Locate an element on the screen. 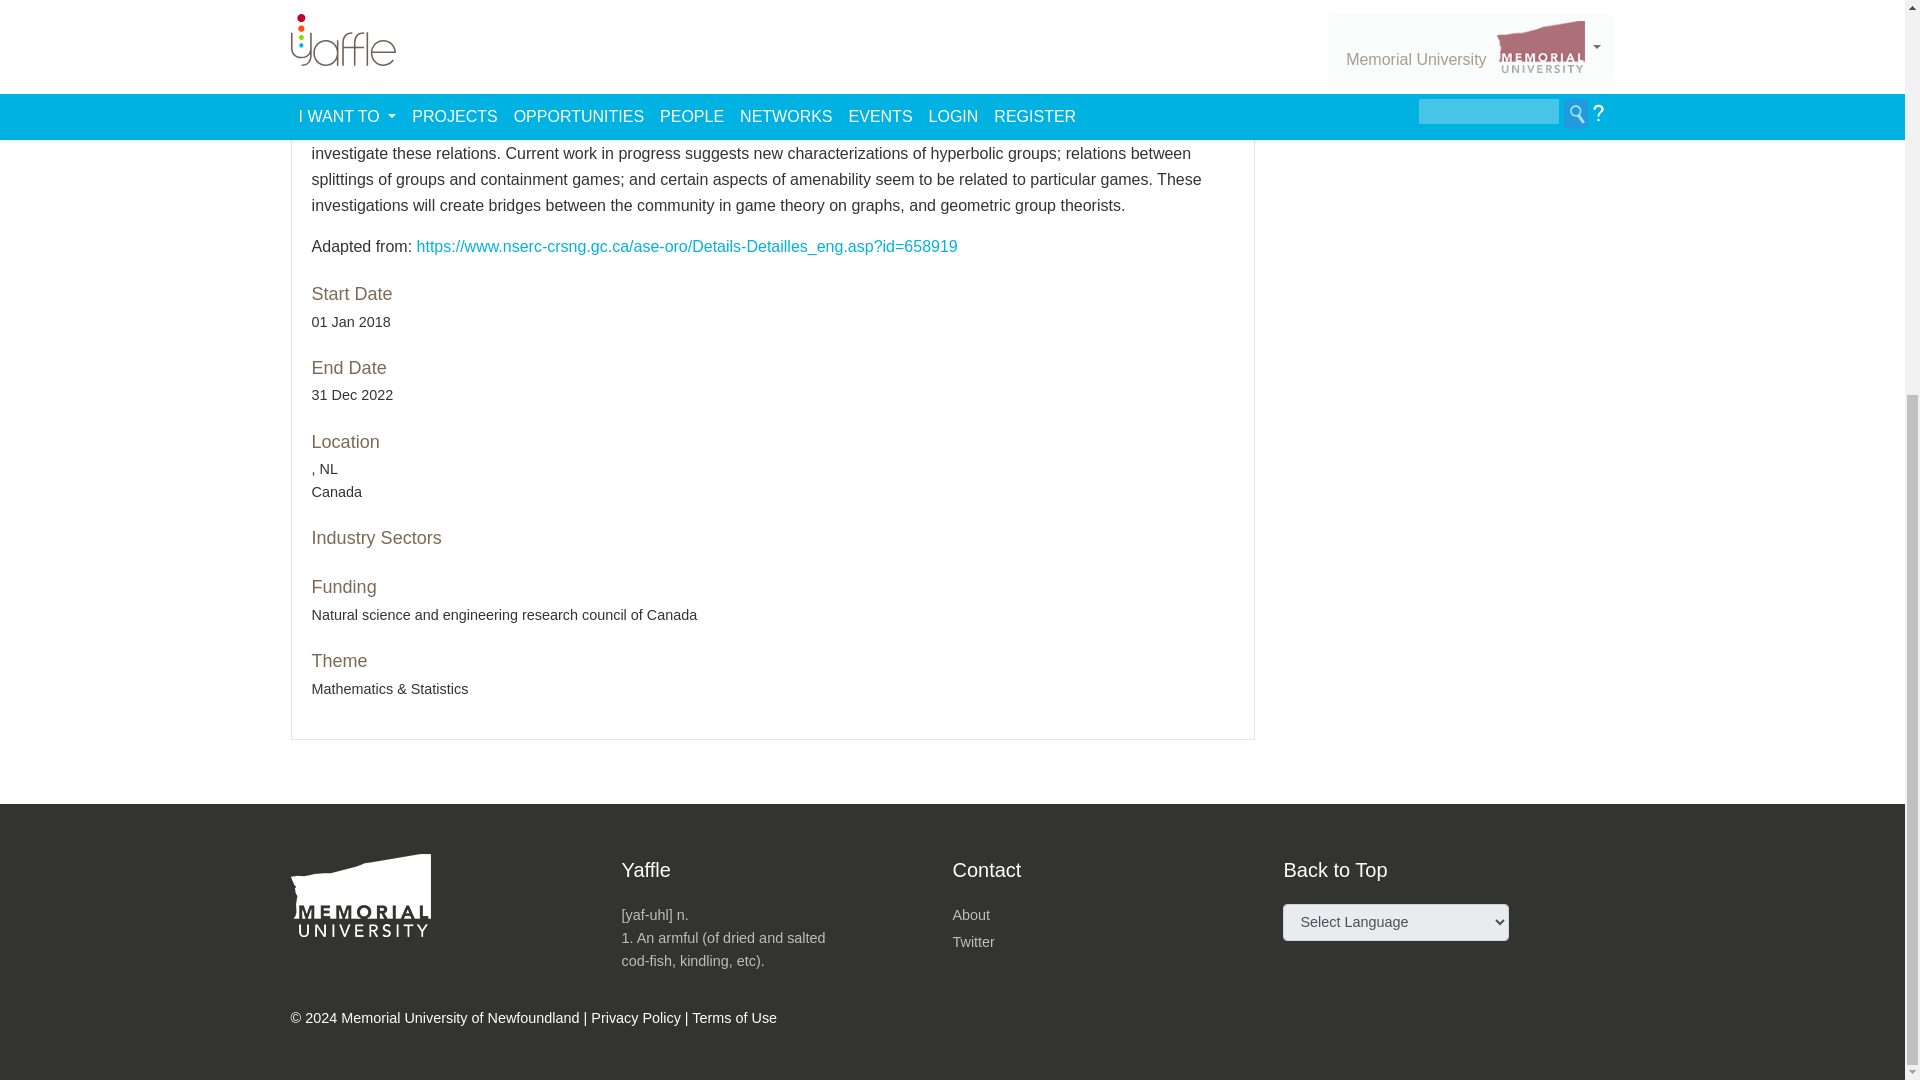 This screenshot has height=1080, width=1920. Terms of Use is located at coordinates (734, 1018).